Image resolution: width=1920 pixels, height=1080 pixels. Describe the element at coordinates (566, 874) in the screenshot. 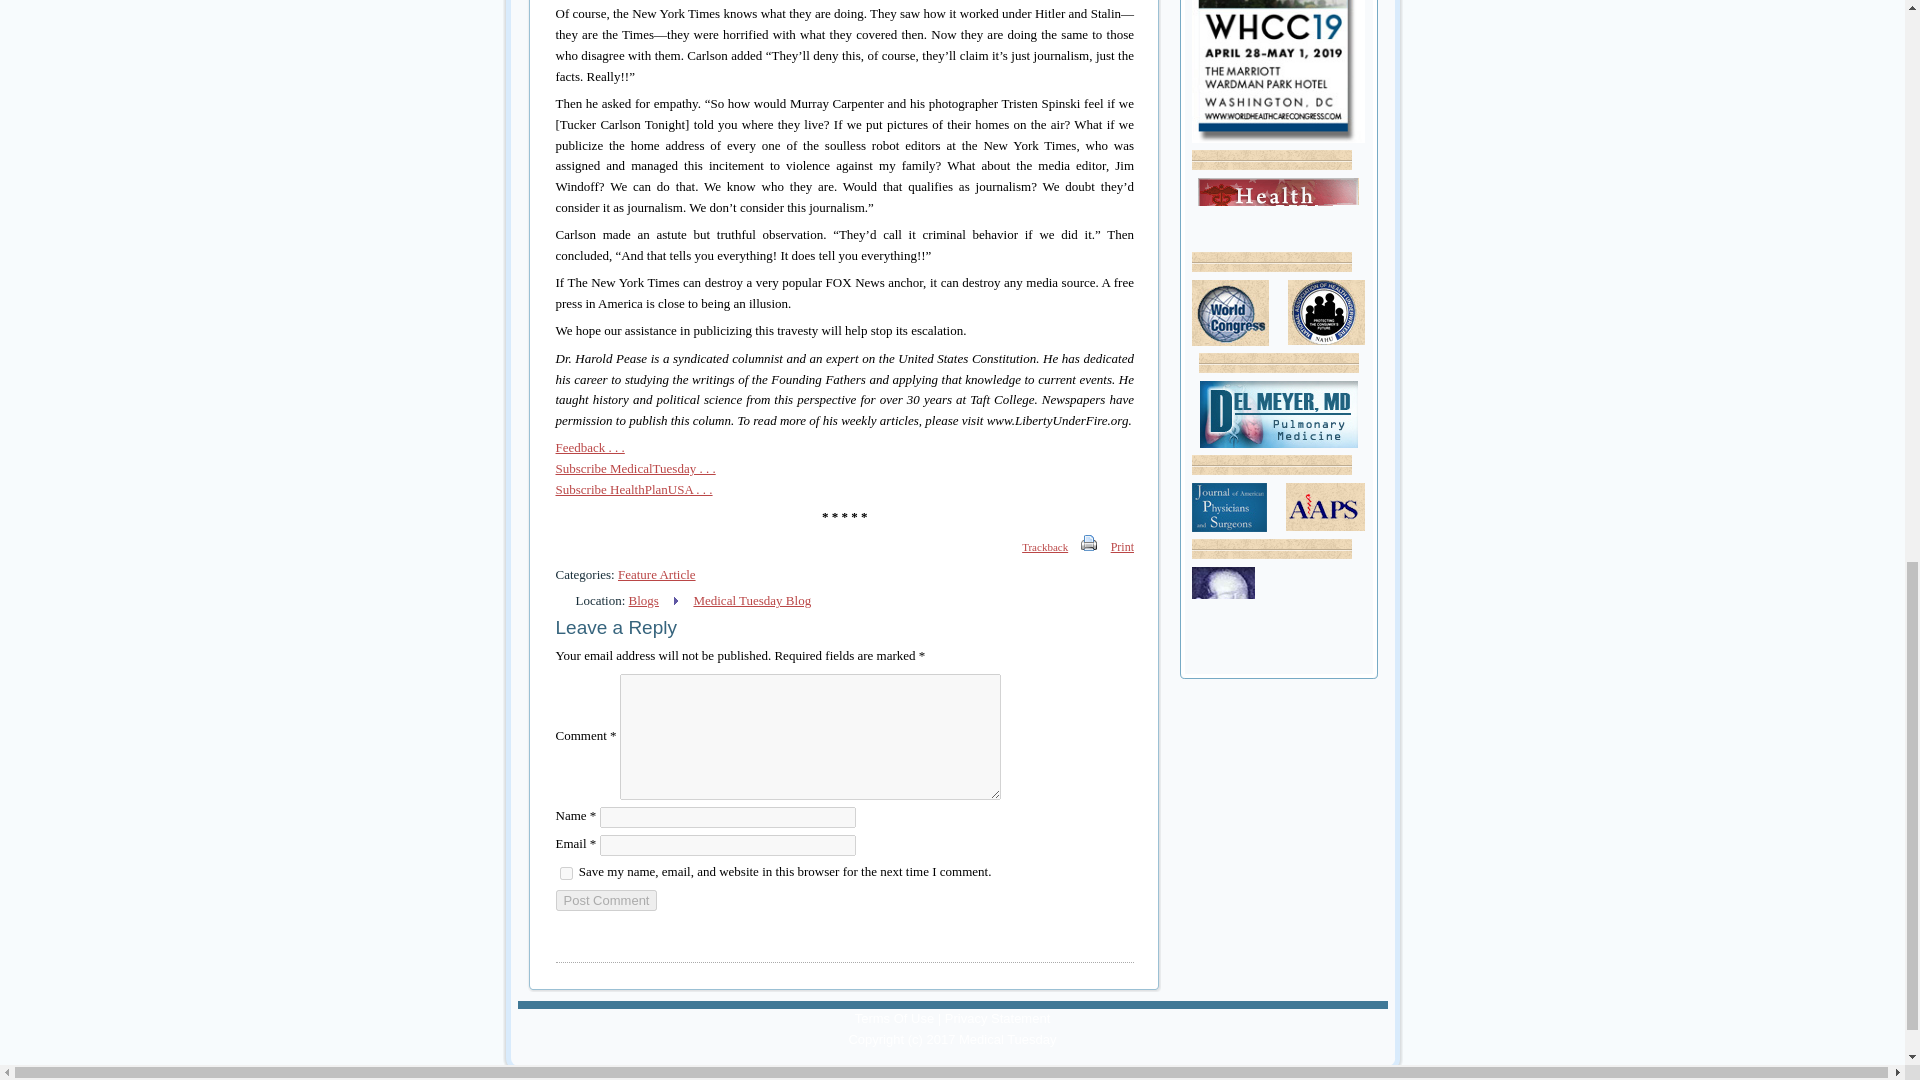

I see `yes` at that location.